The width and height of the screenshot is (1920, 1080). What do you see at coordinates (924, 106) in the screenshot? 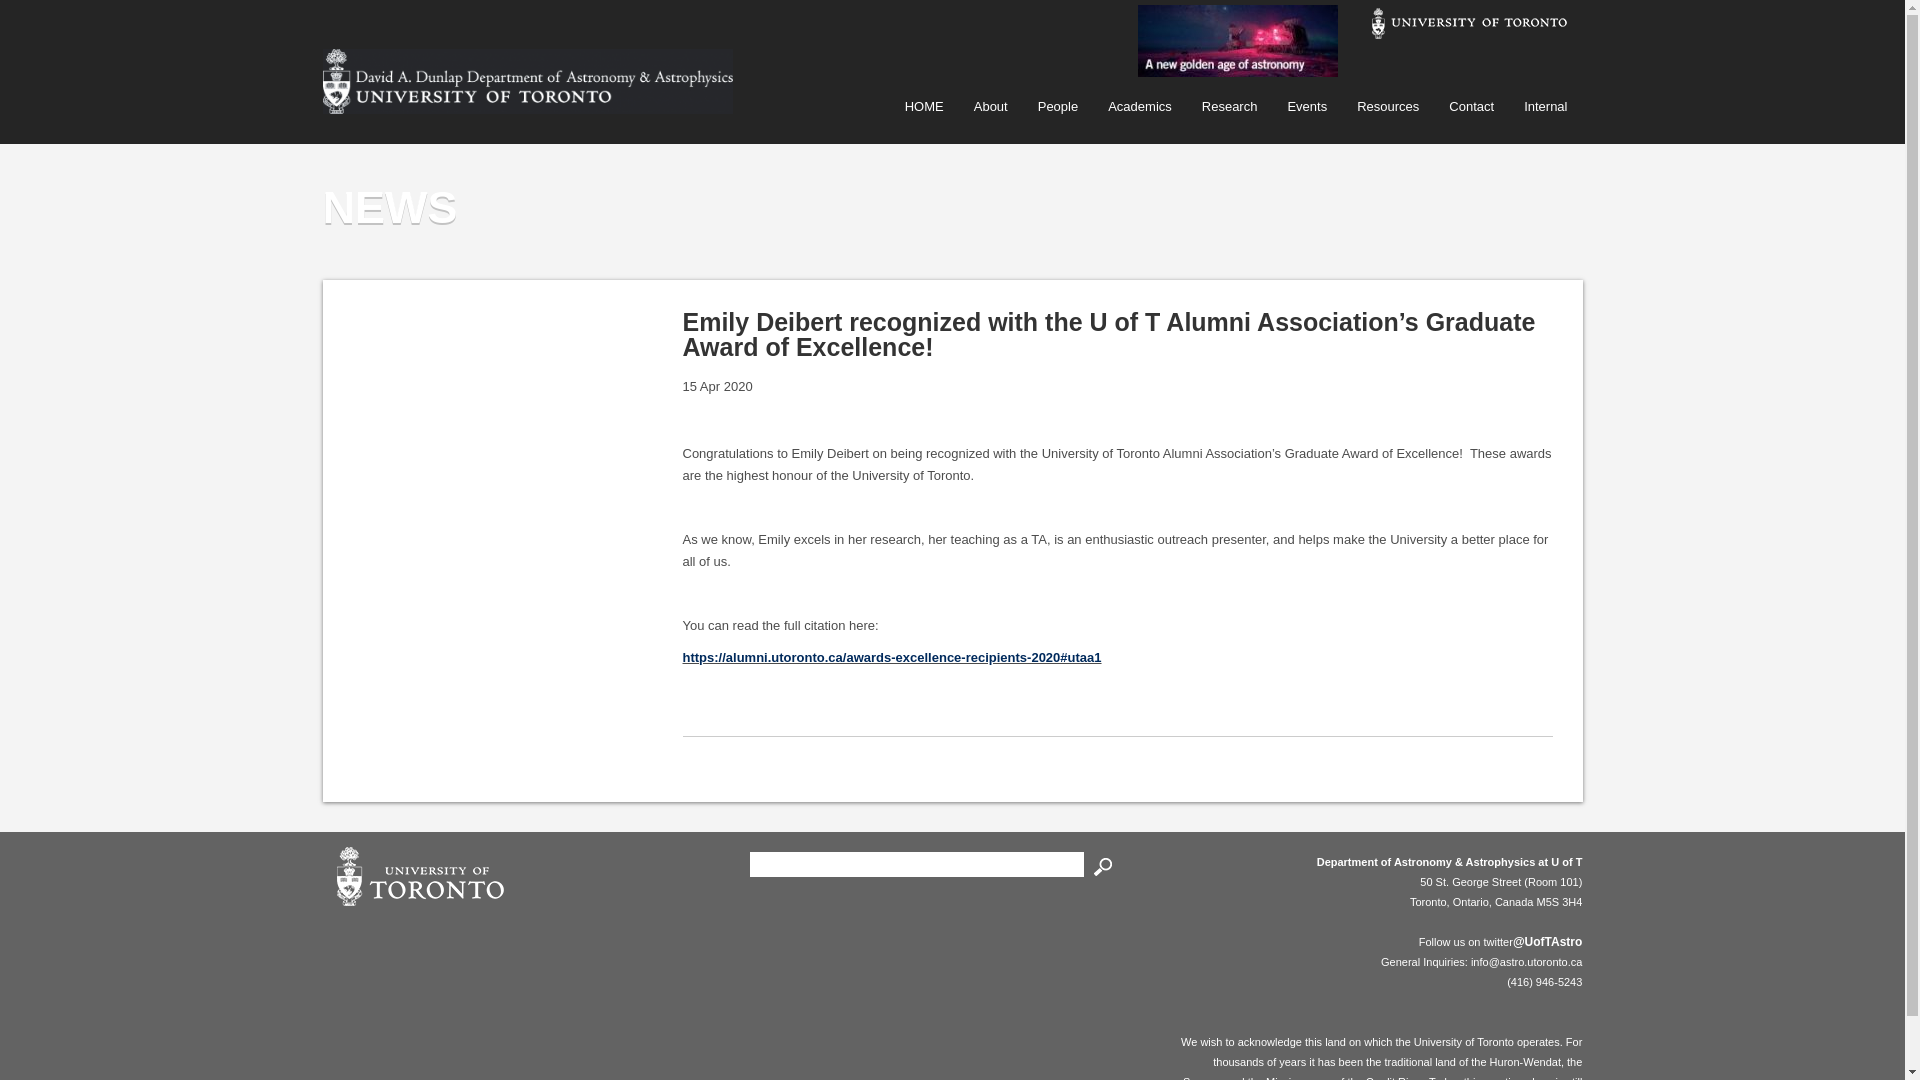
I see `HOME` at bounding box center [924, 106].